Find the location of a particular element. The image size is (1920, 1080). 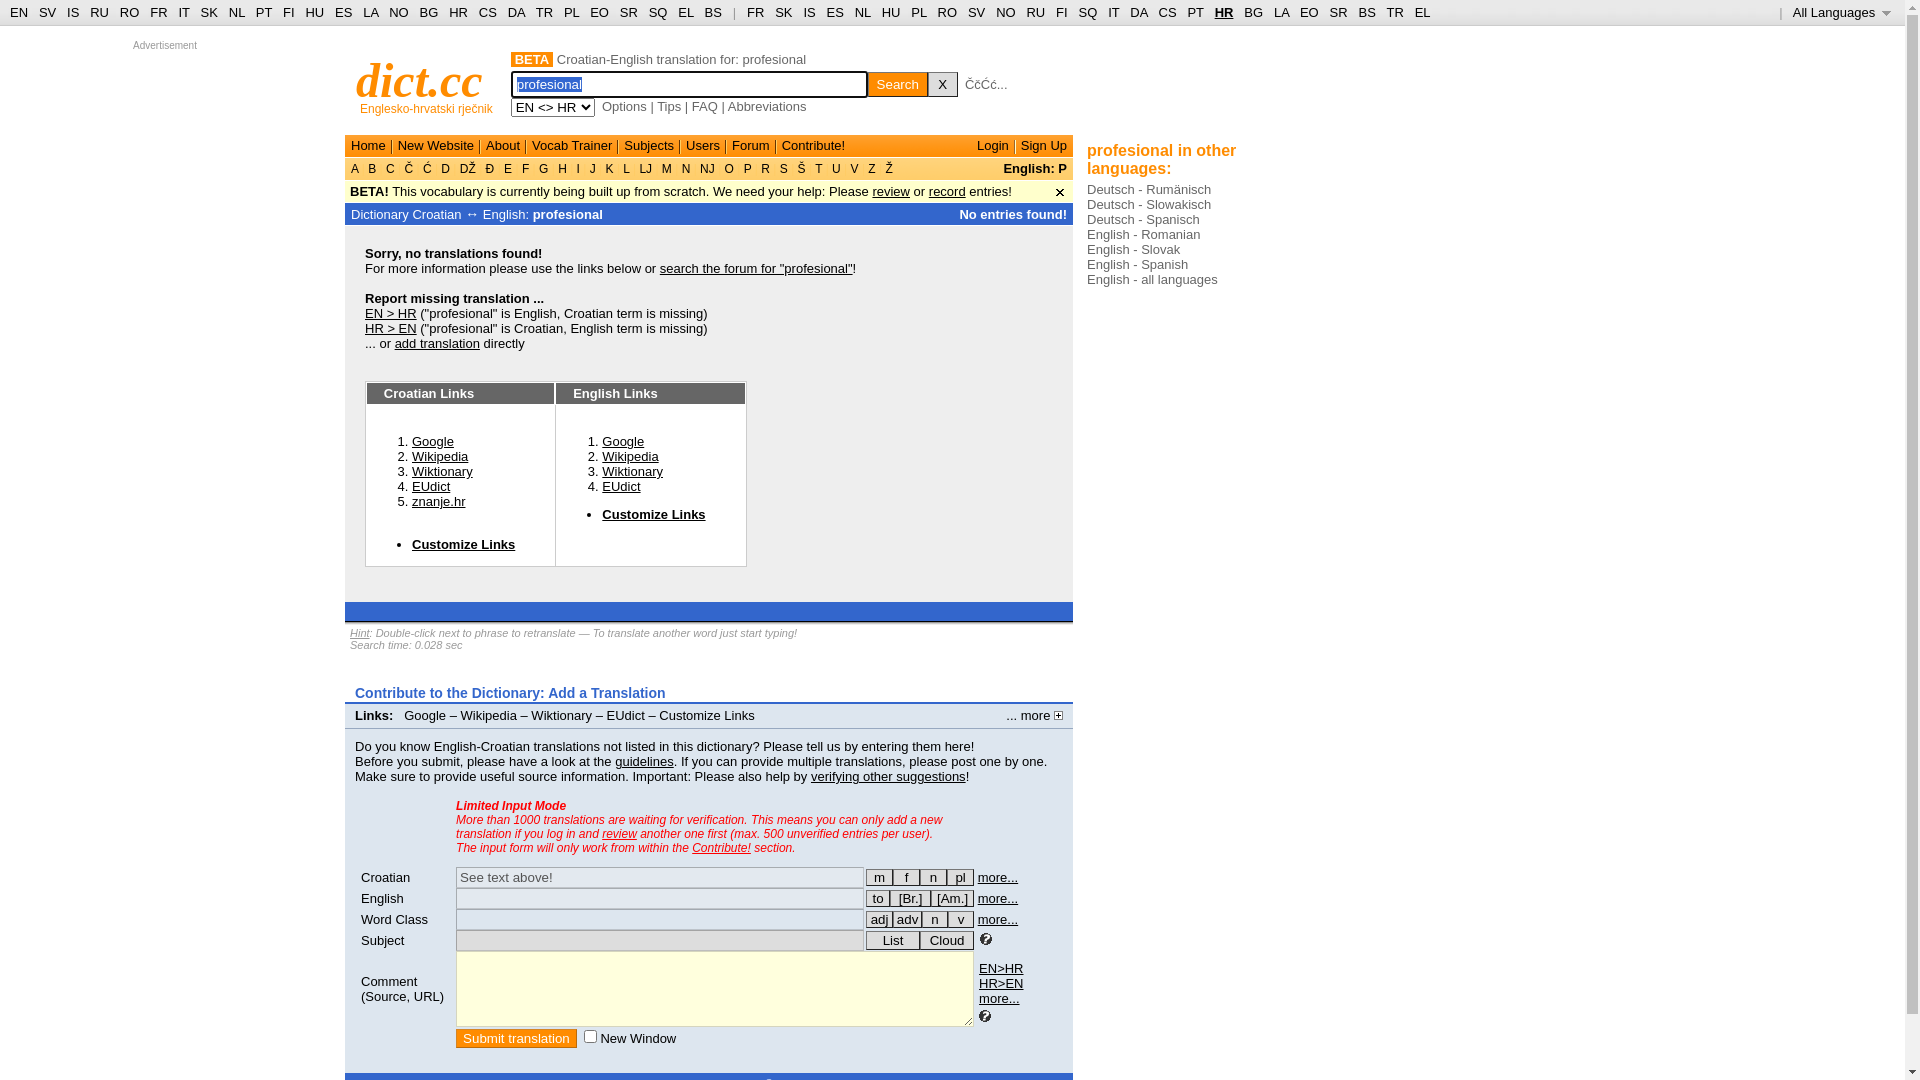

BG is located at coordinates (430, 12).